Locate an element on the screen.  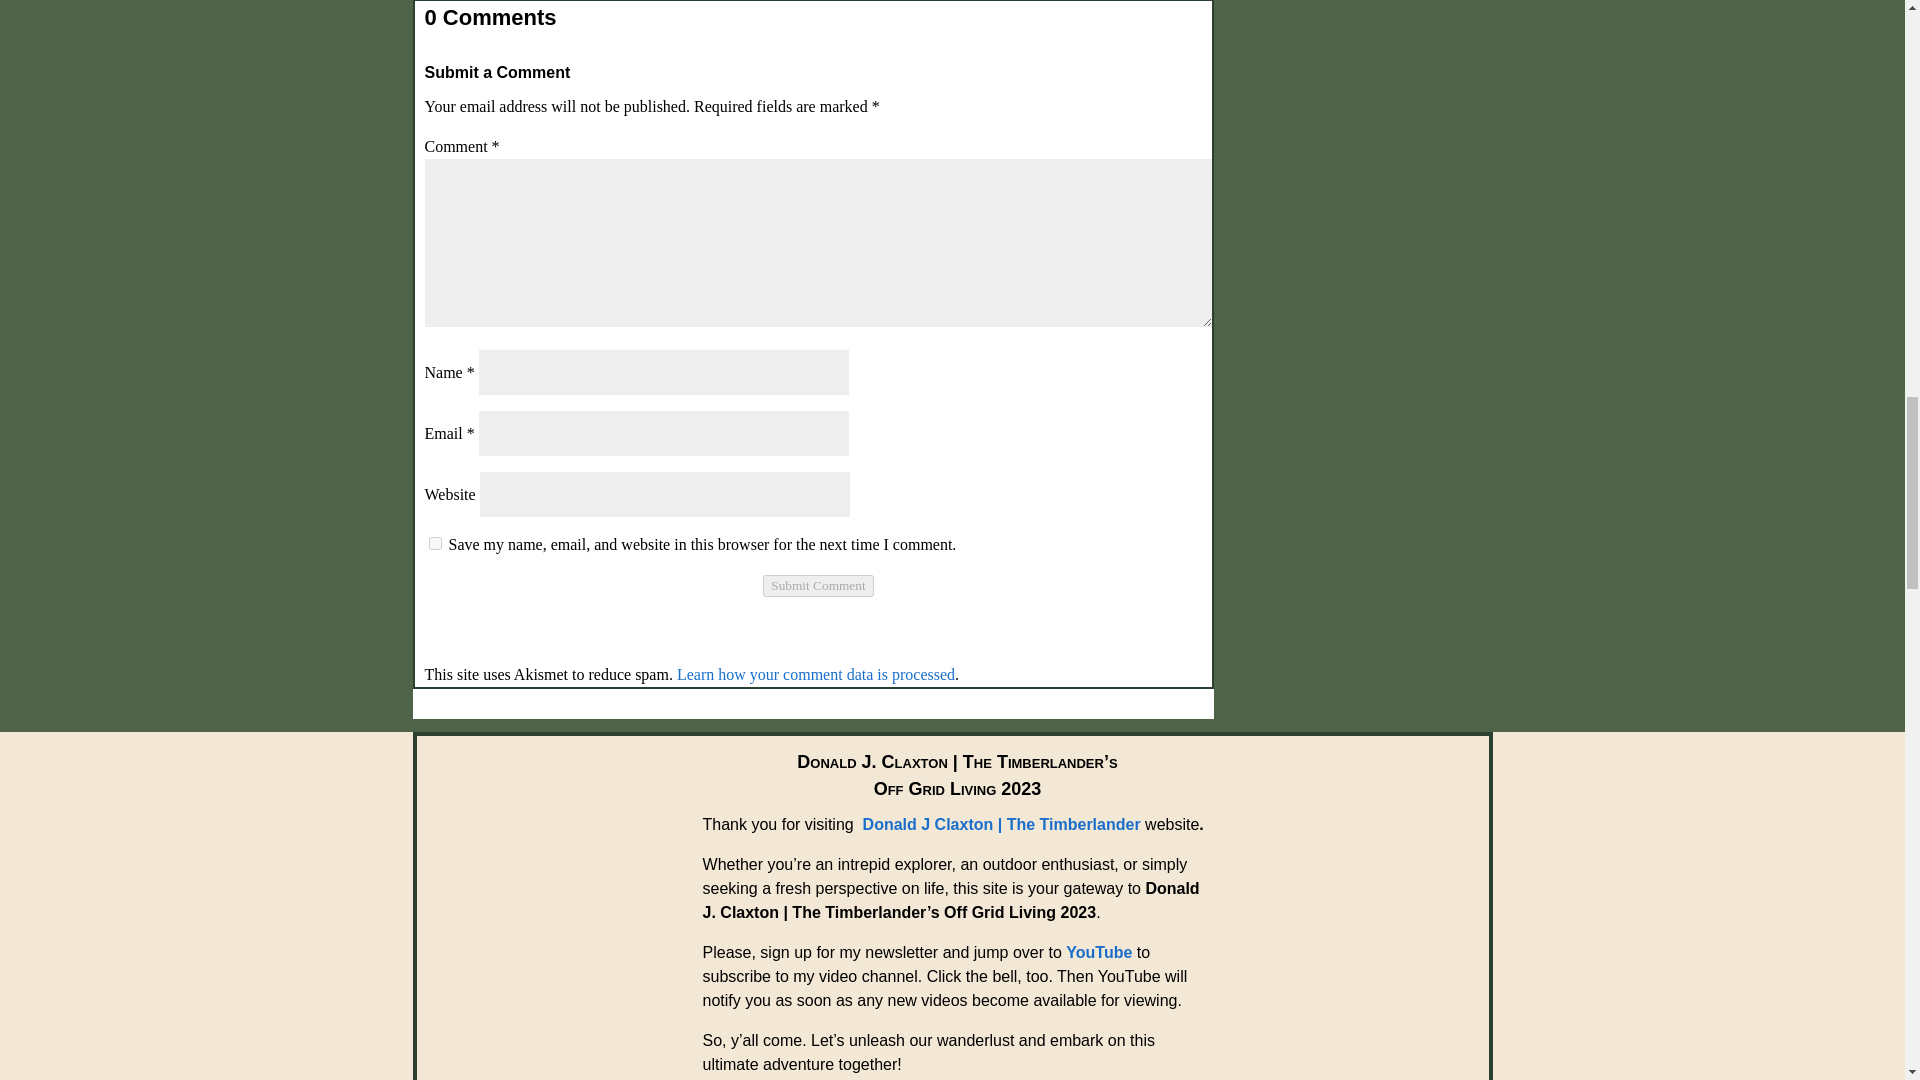
Submit Comment is located at coordinates (818, 586).